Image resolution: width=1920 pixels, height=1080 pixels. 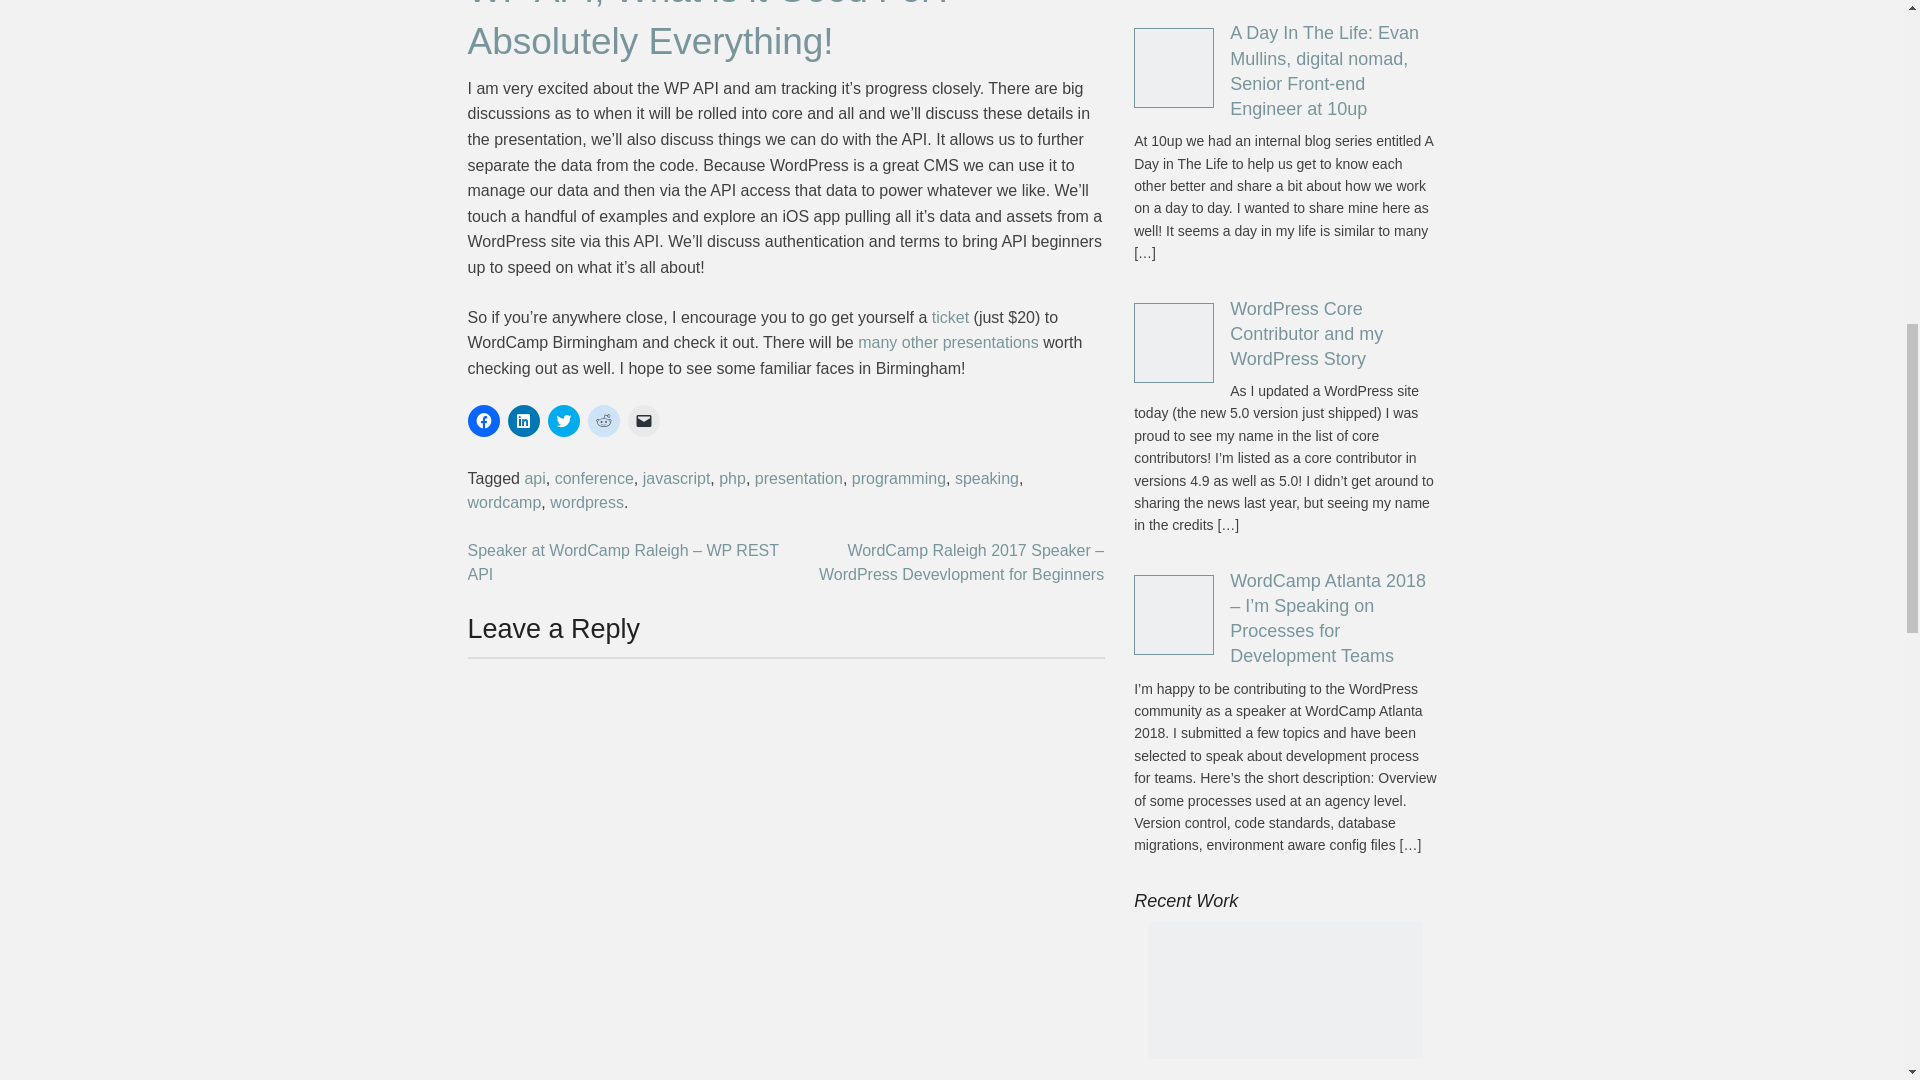 What do you see at coordinates (644, 421) in the screenshot?
I see `Click to email a link to a friend` at bounding box center [644, 421].